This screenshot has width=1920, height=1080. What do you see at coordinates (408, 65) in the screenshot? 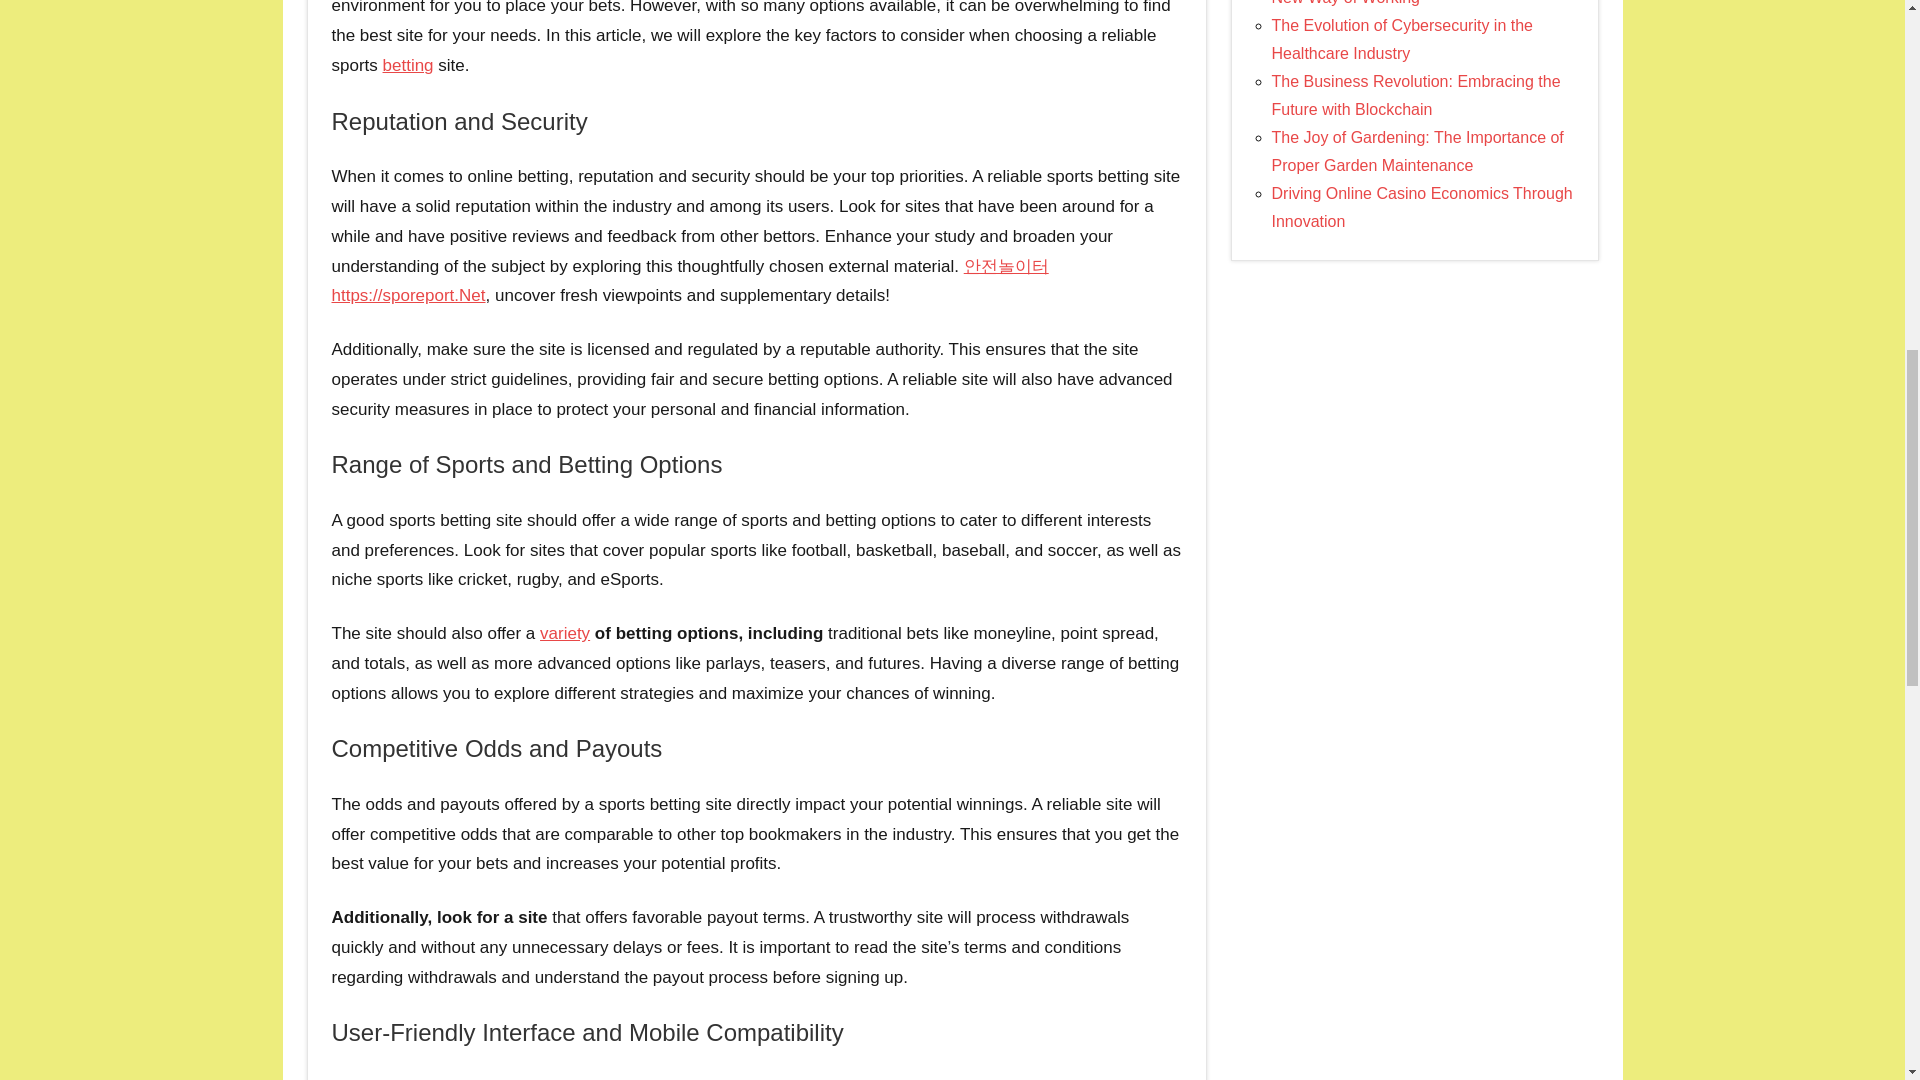
I see `betting` at bounding box center [408, 65].